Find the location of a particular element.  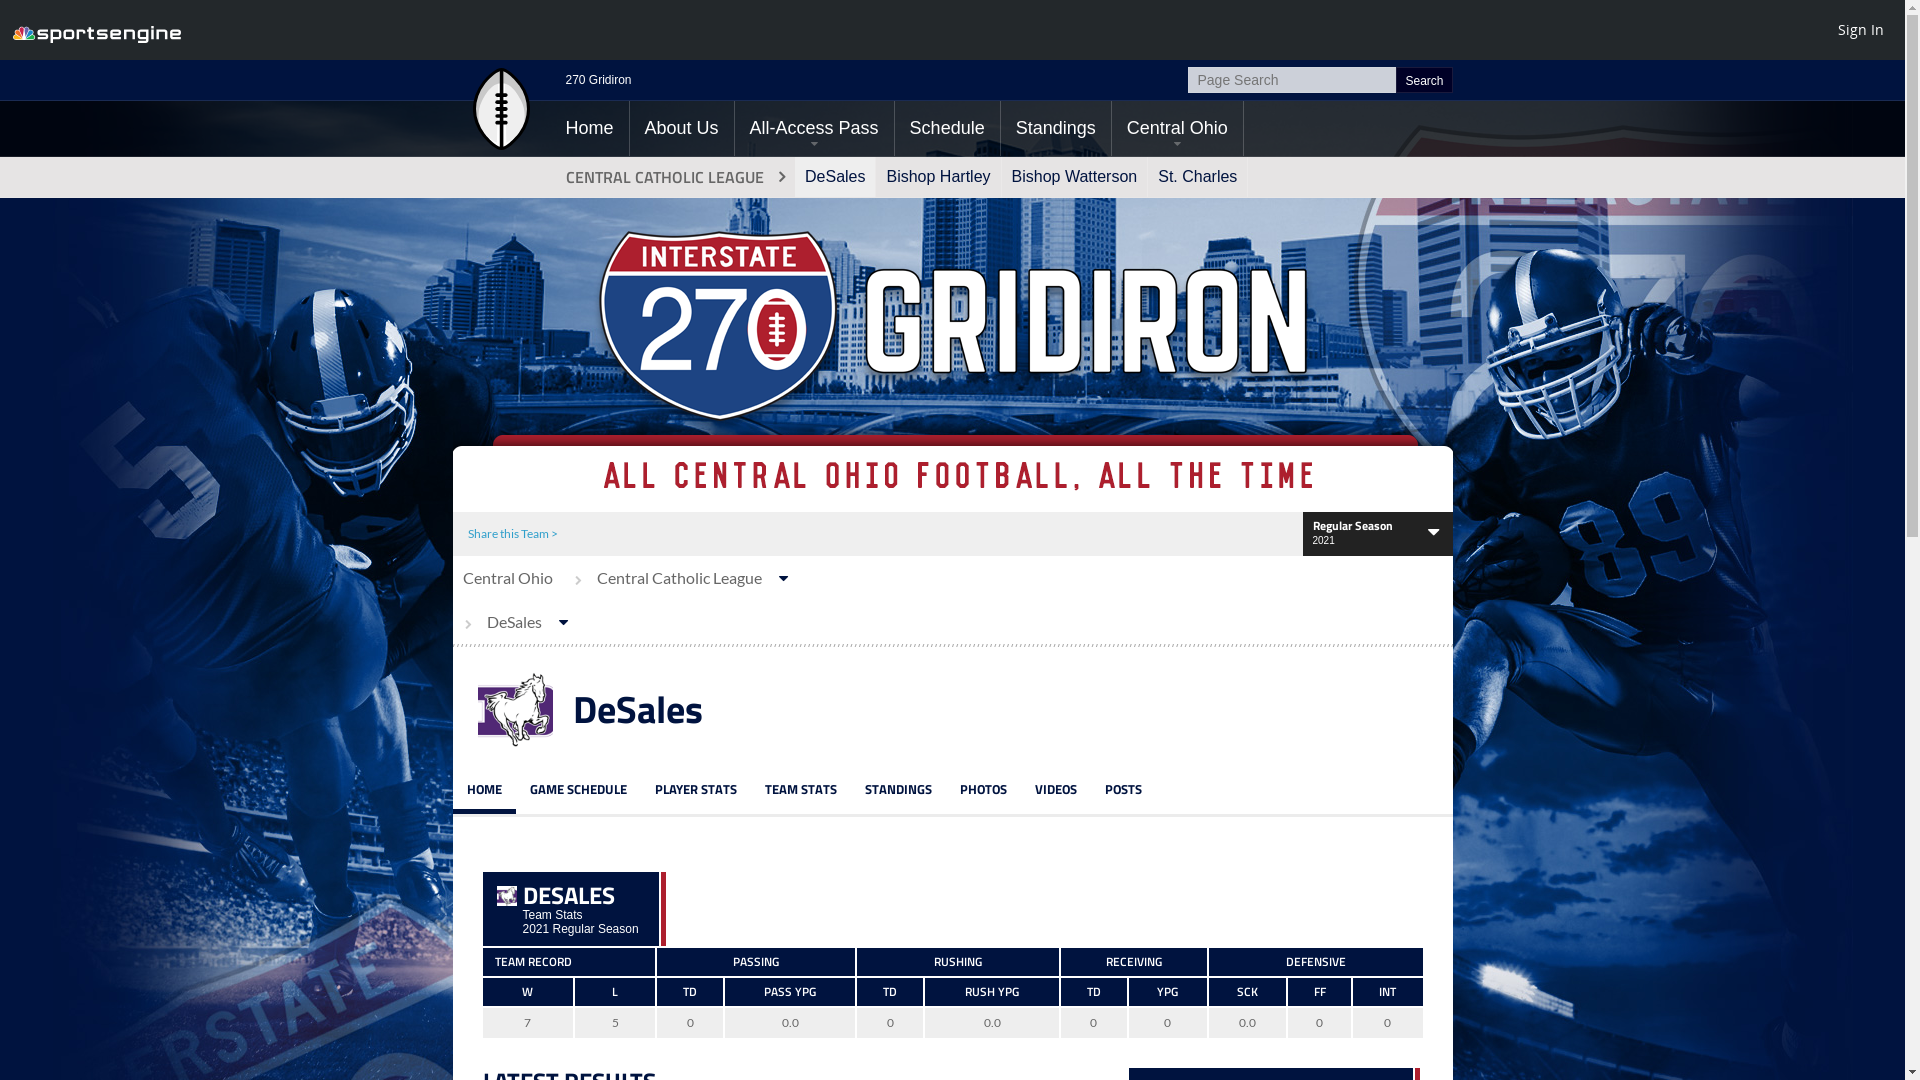

GAME SCHEDULE is located at coordinates (578, 790).